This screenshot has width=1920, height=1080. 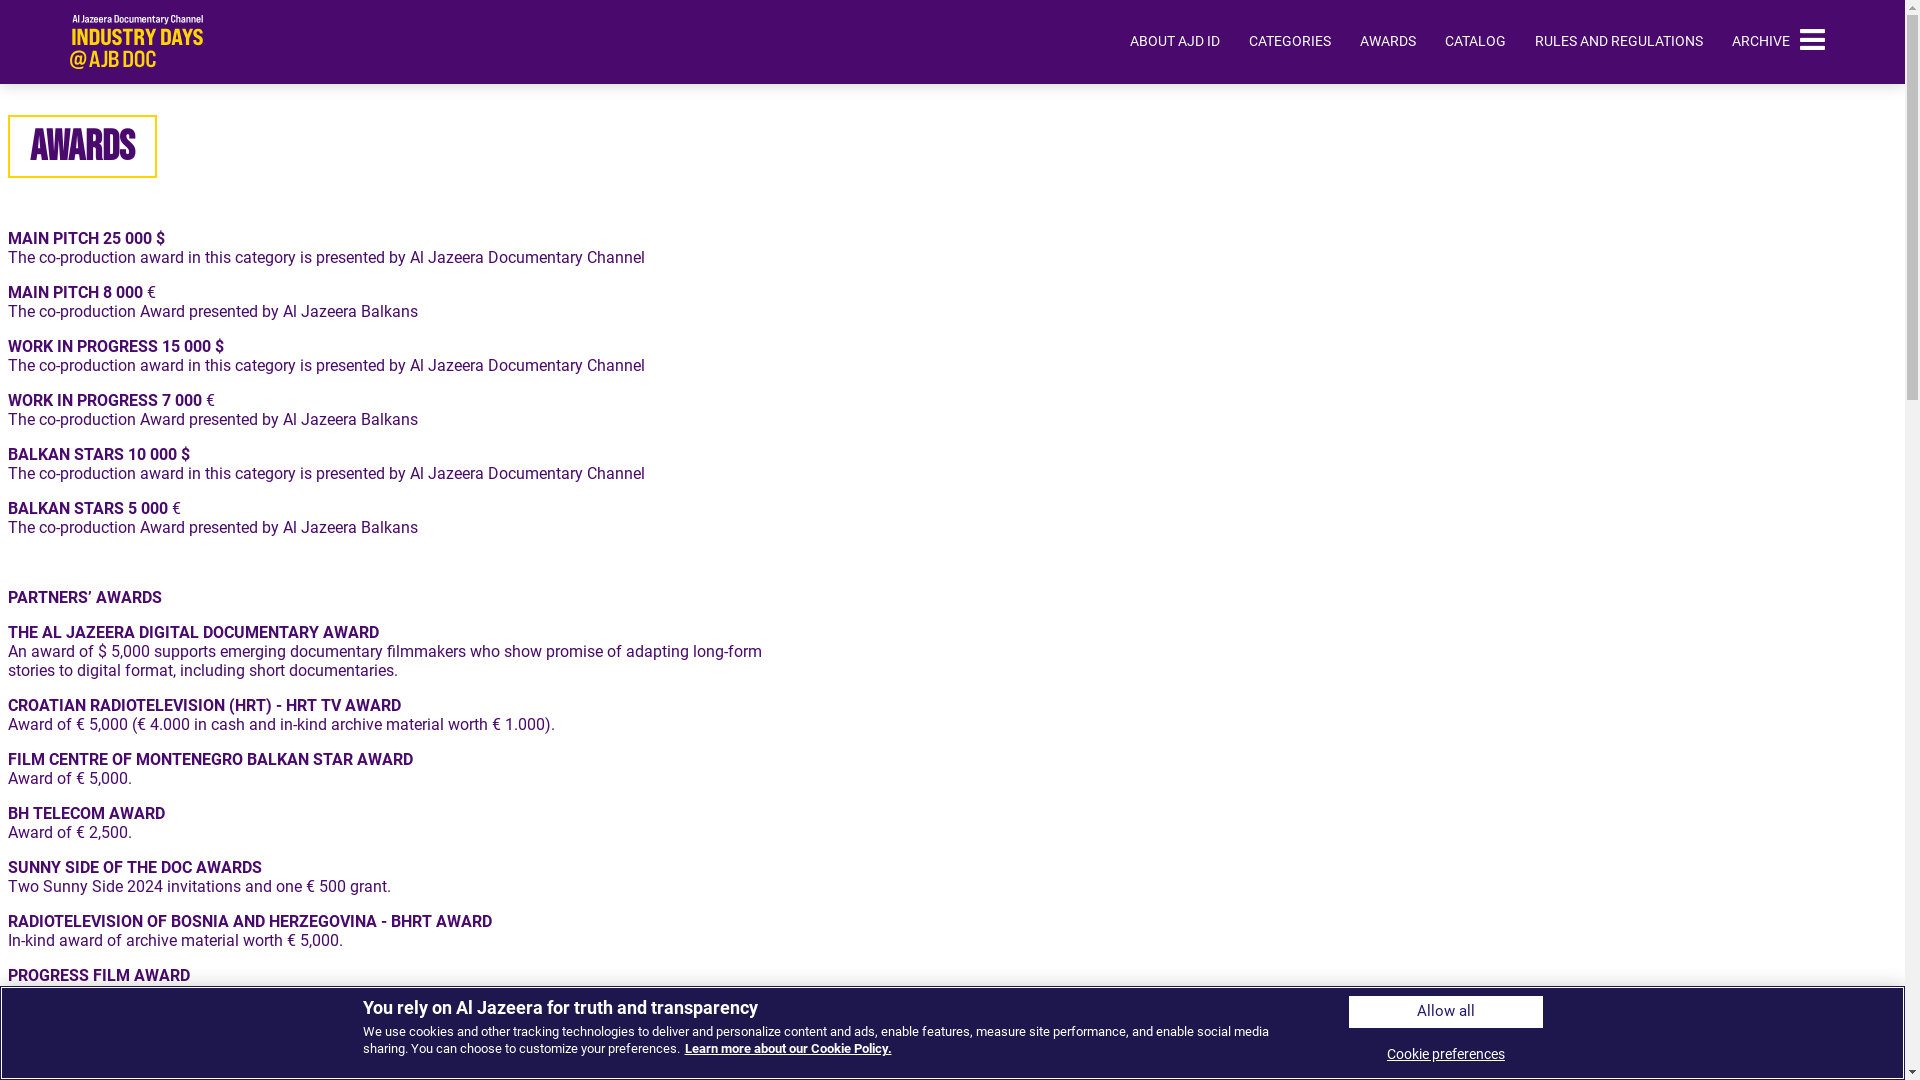 What do you see at coordinates (1476, 41) in the screenshot?
I see `CATALOG` at bounding box center [1476, 41].